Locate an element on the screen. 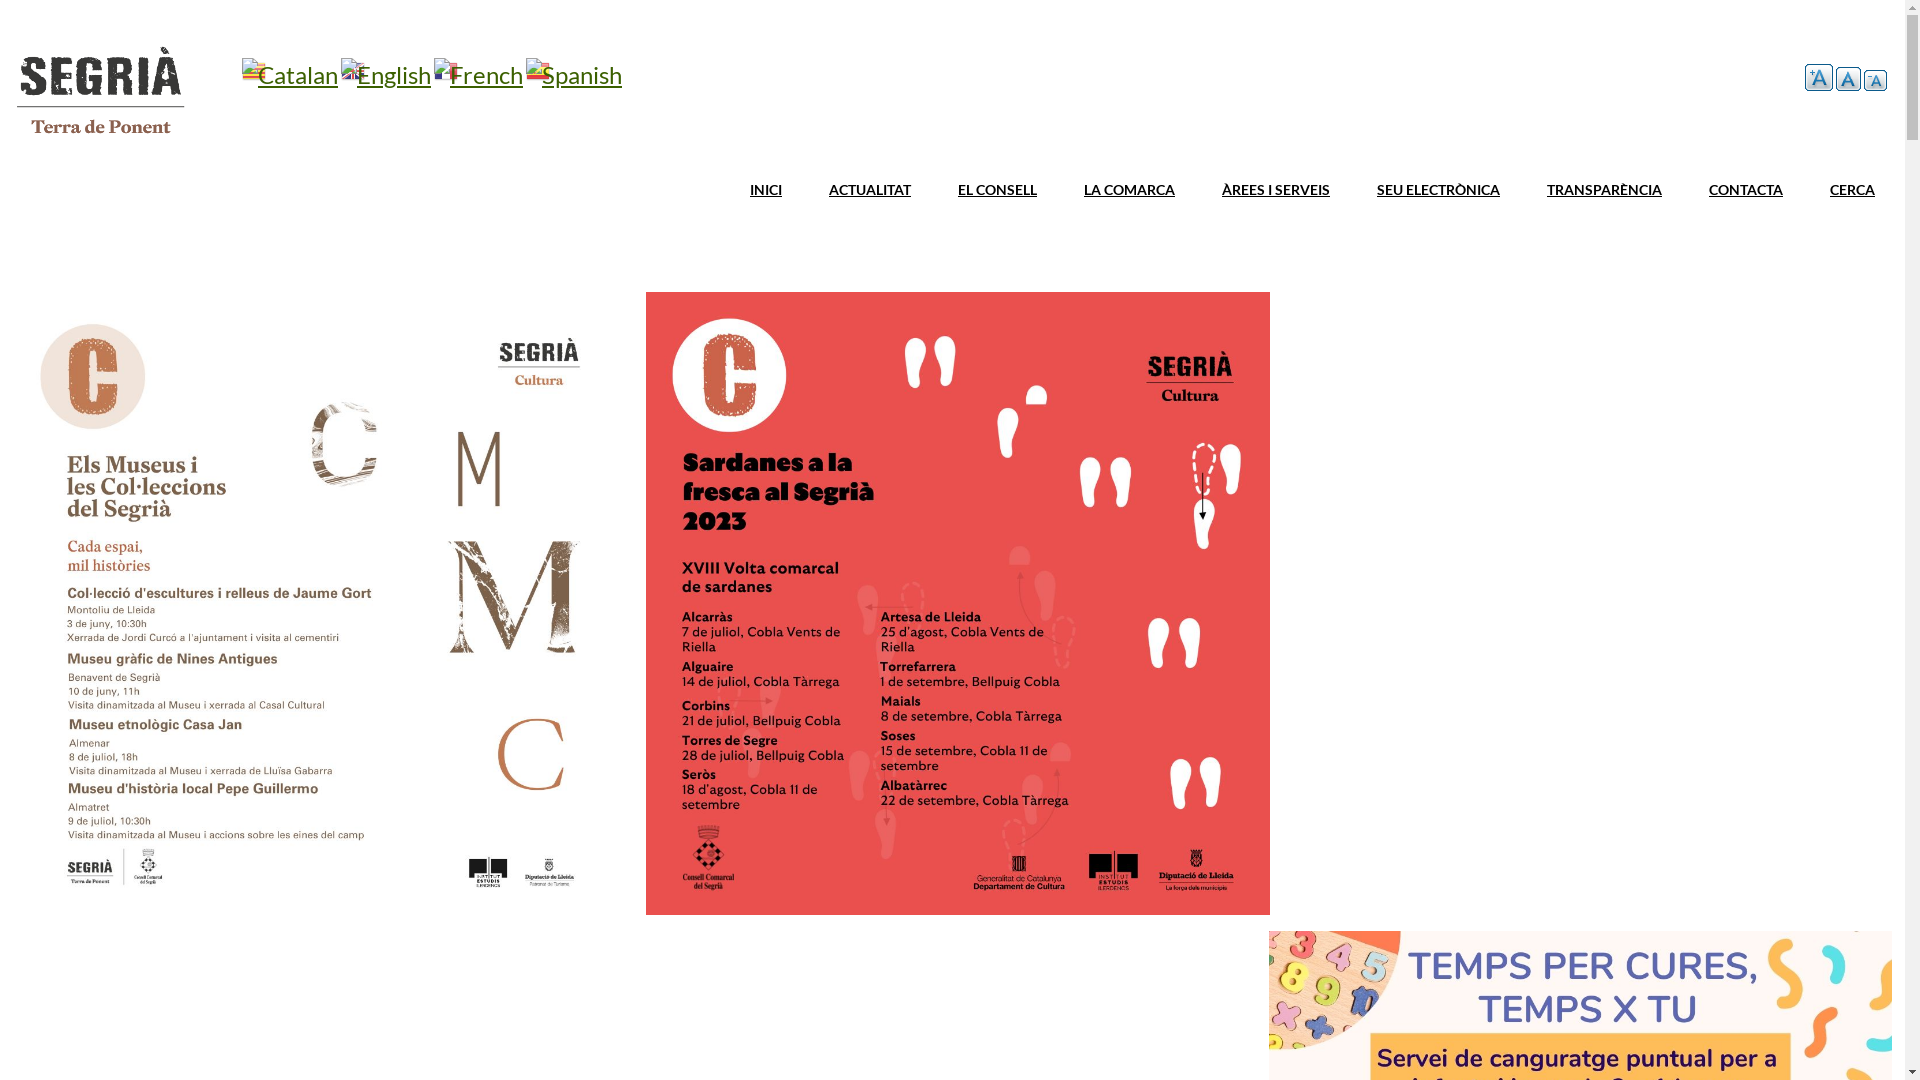  A is located at coordinates (1848, 79).